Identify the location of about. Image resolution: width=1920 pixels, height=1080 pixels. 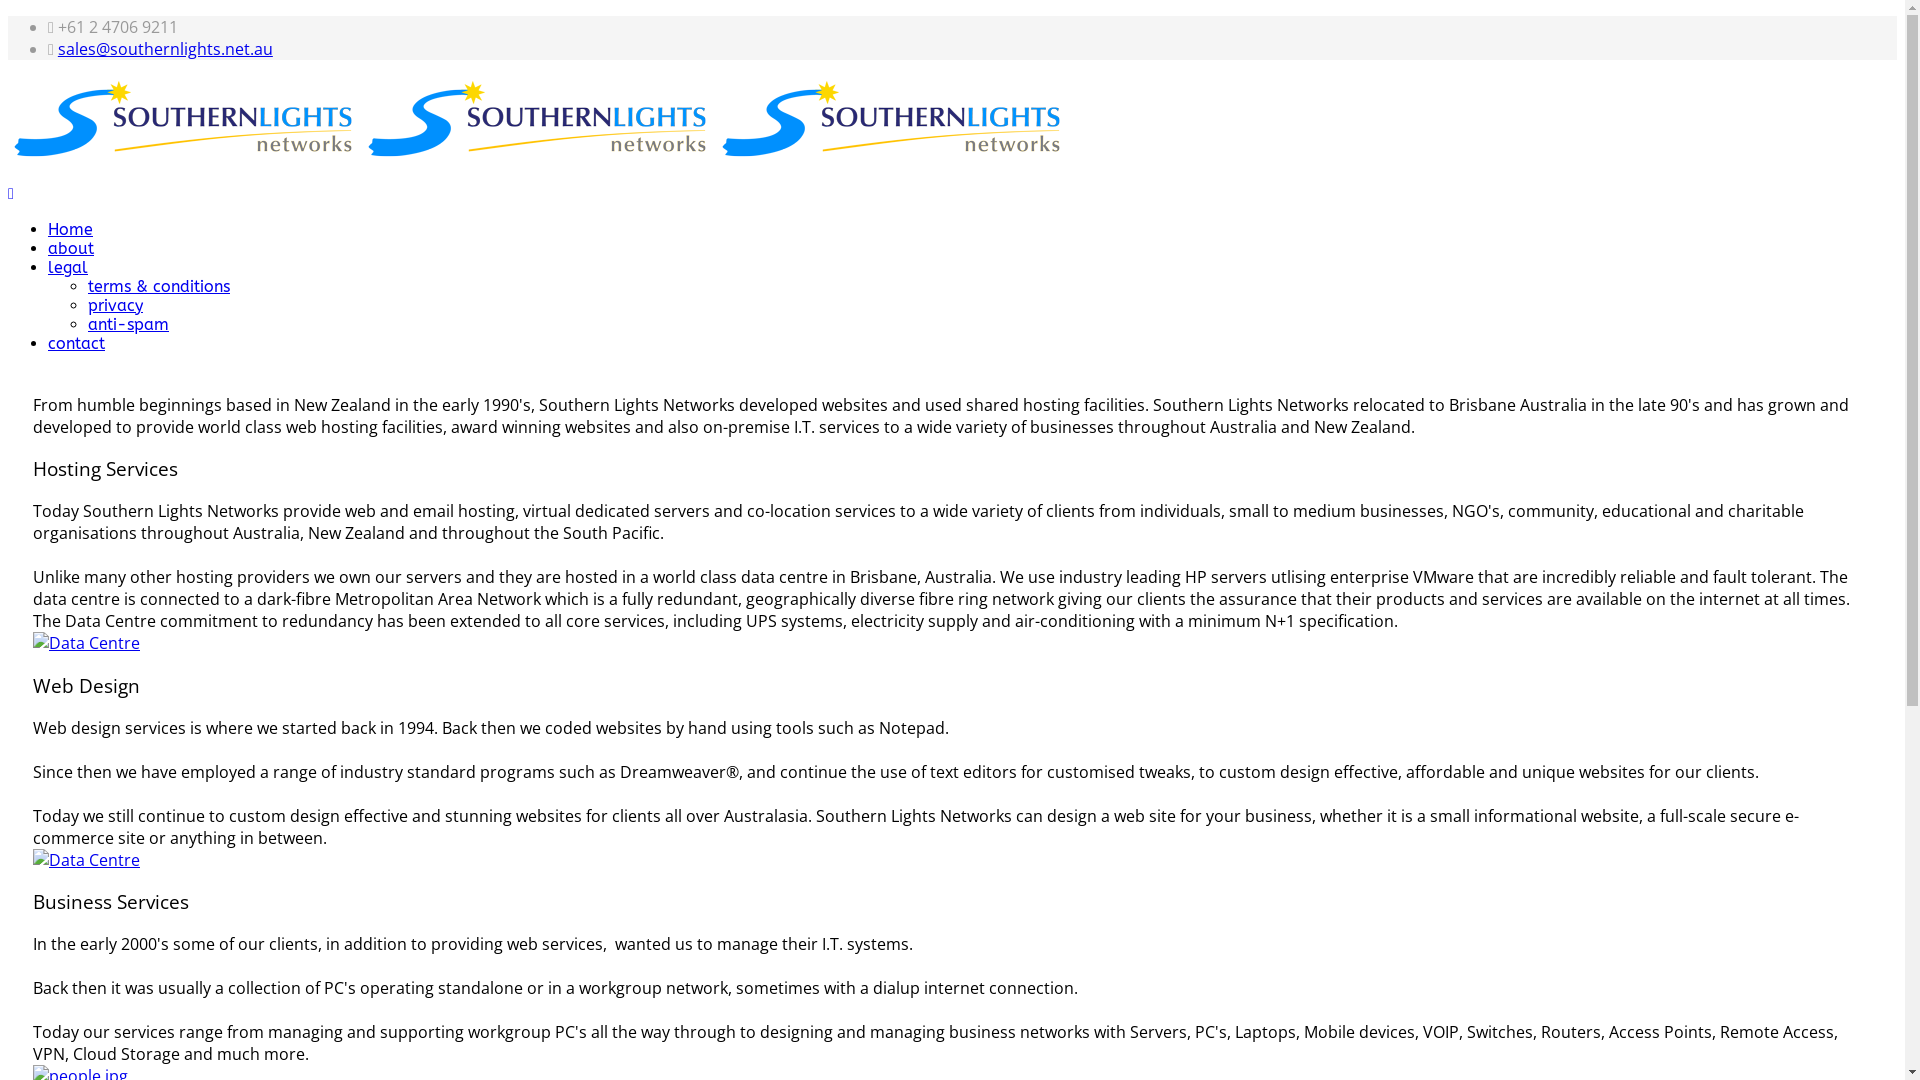
(71, 248).